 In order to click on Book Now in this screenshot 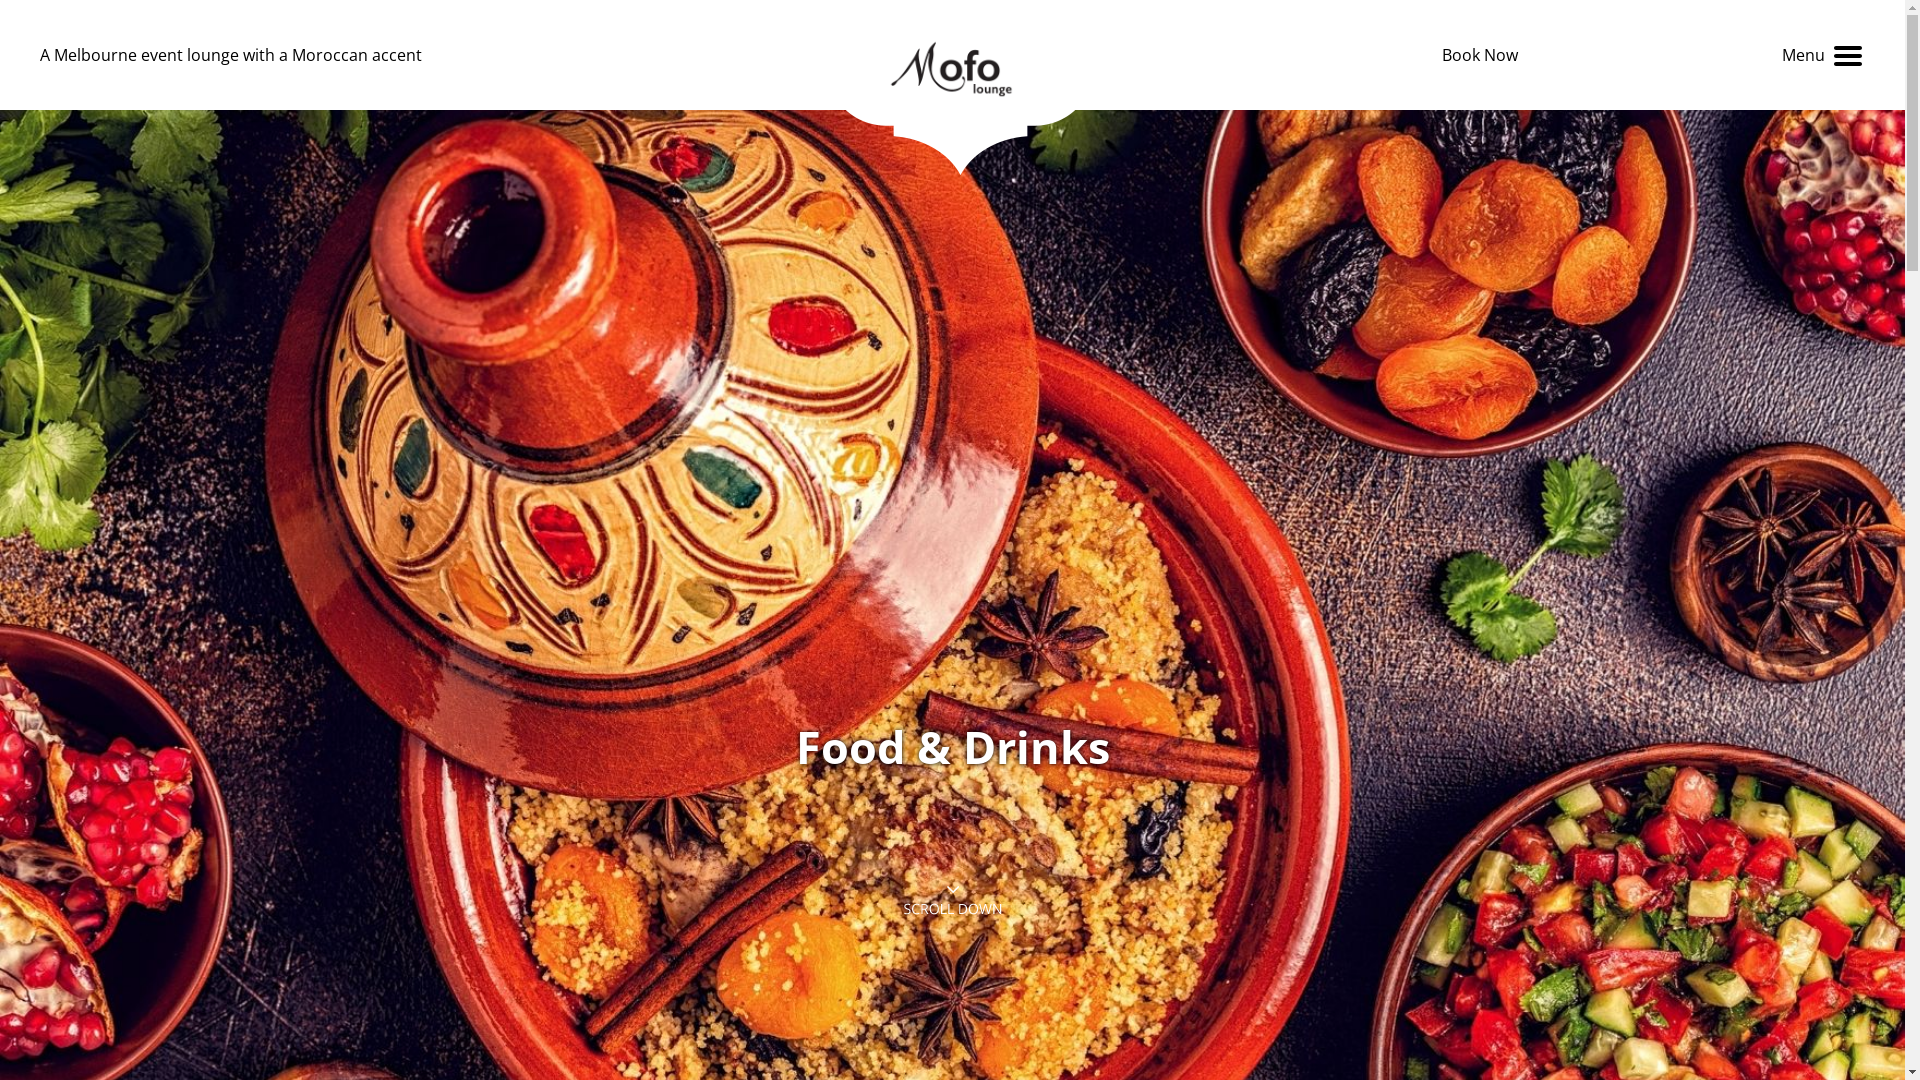, I will do `click(1480, 55)`.